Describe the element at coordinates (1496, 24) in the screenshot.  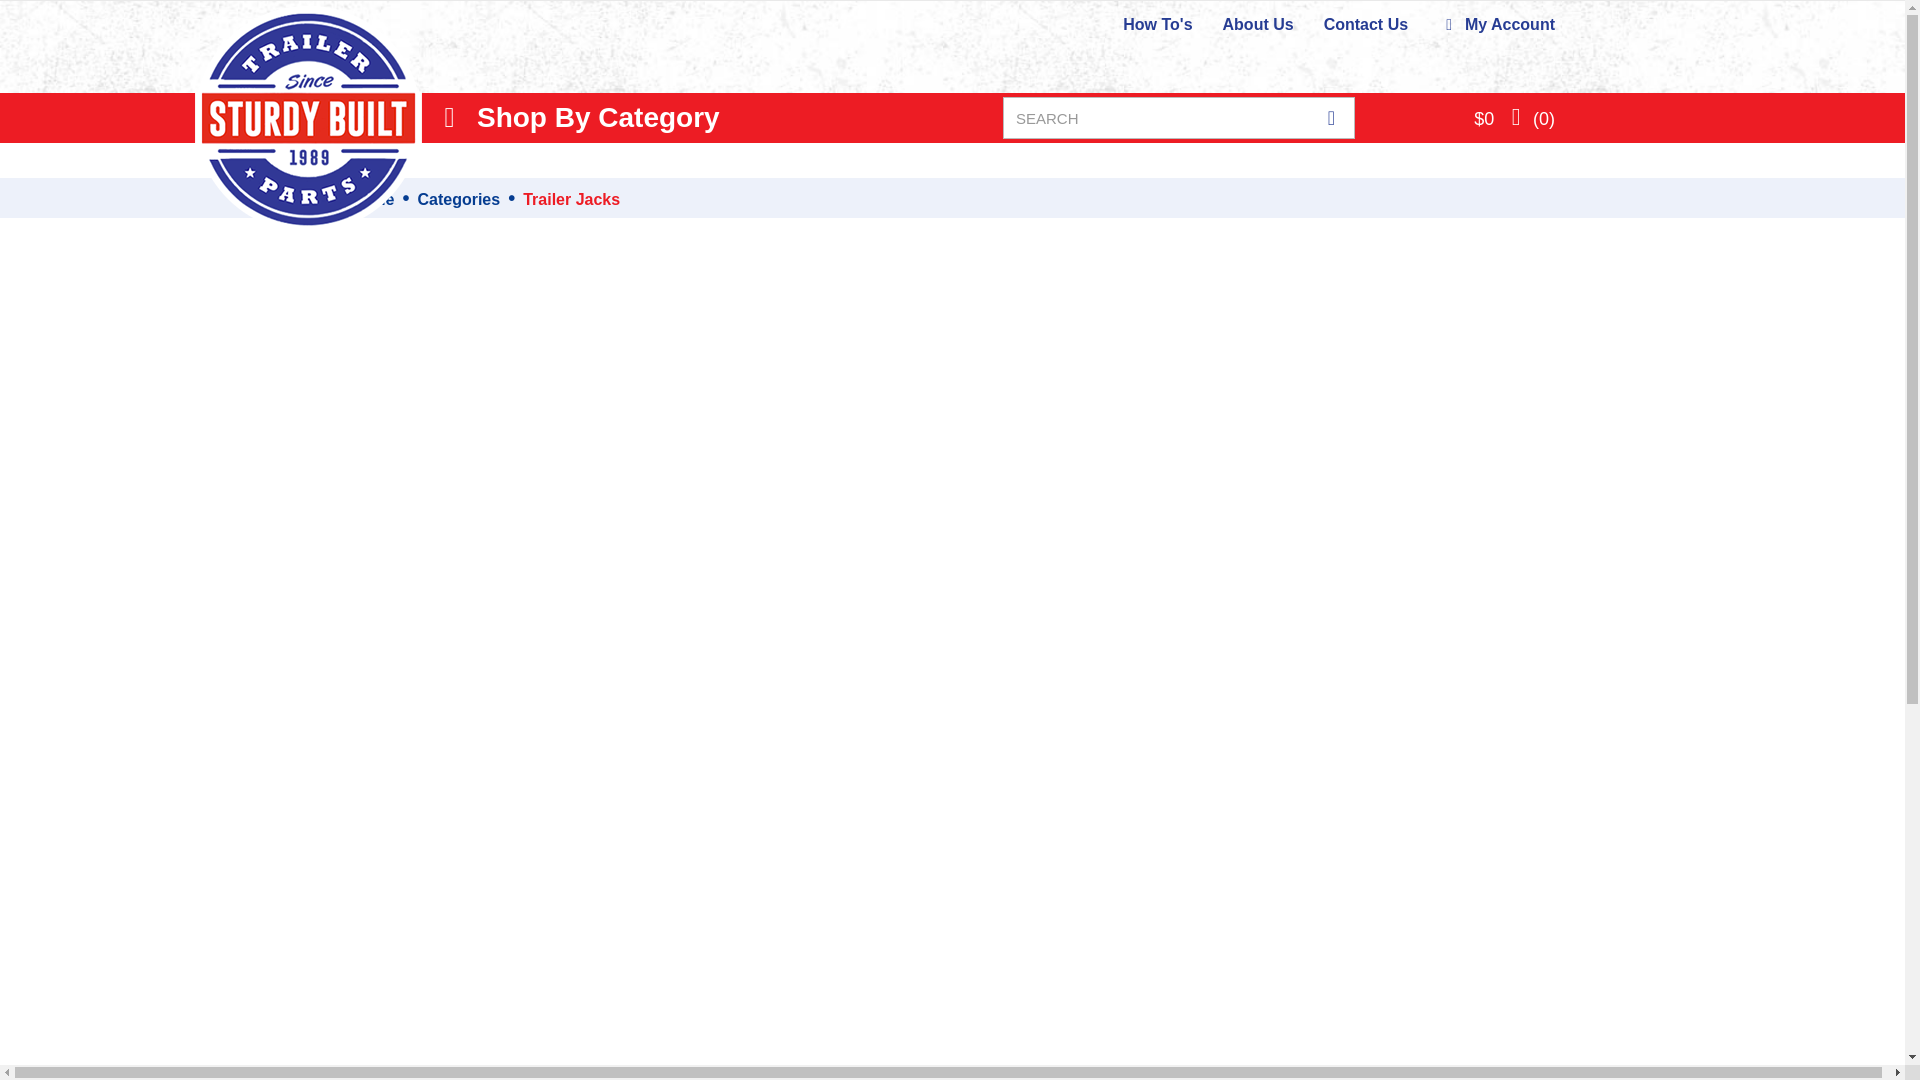
I see `My Account` at that location.